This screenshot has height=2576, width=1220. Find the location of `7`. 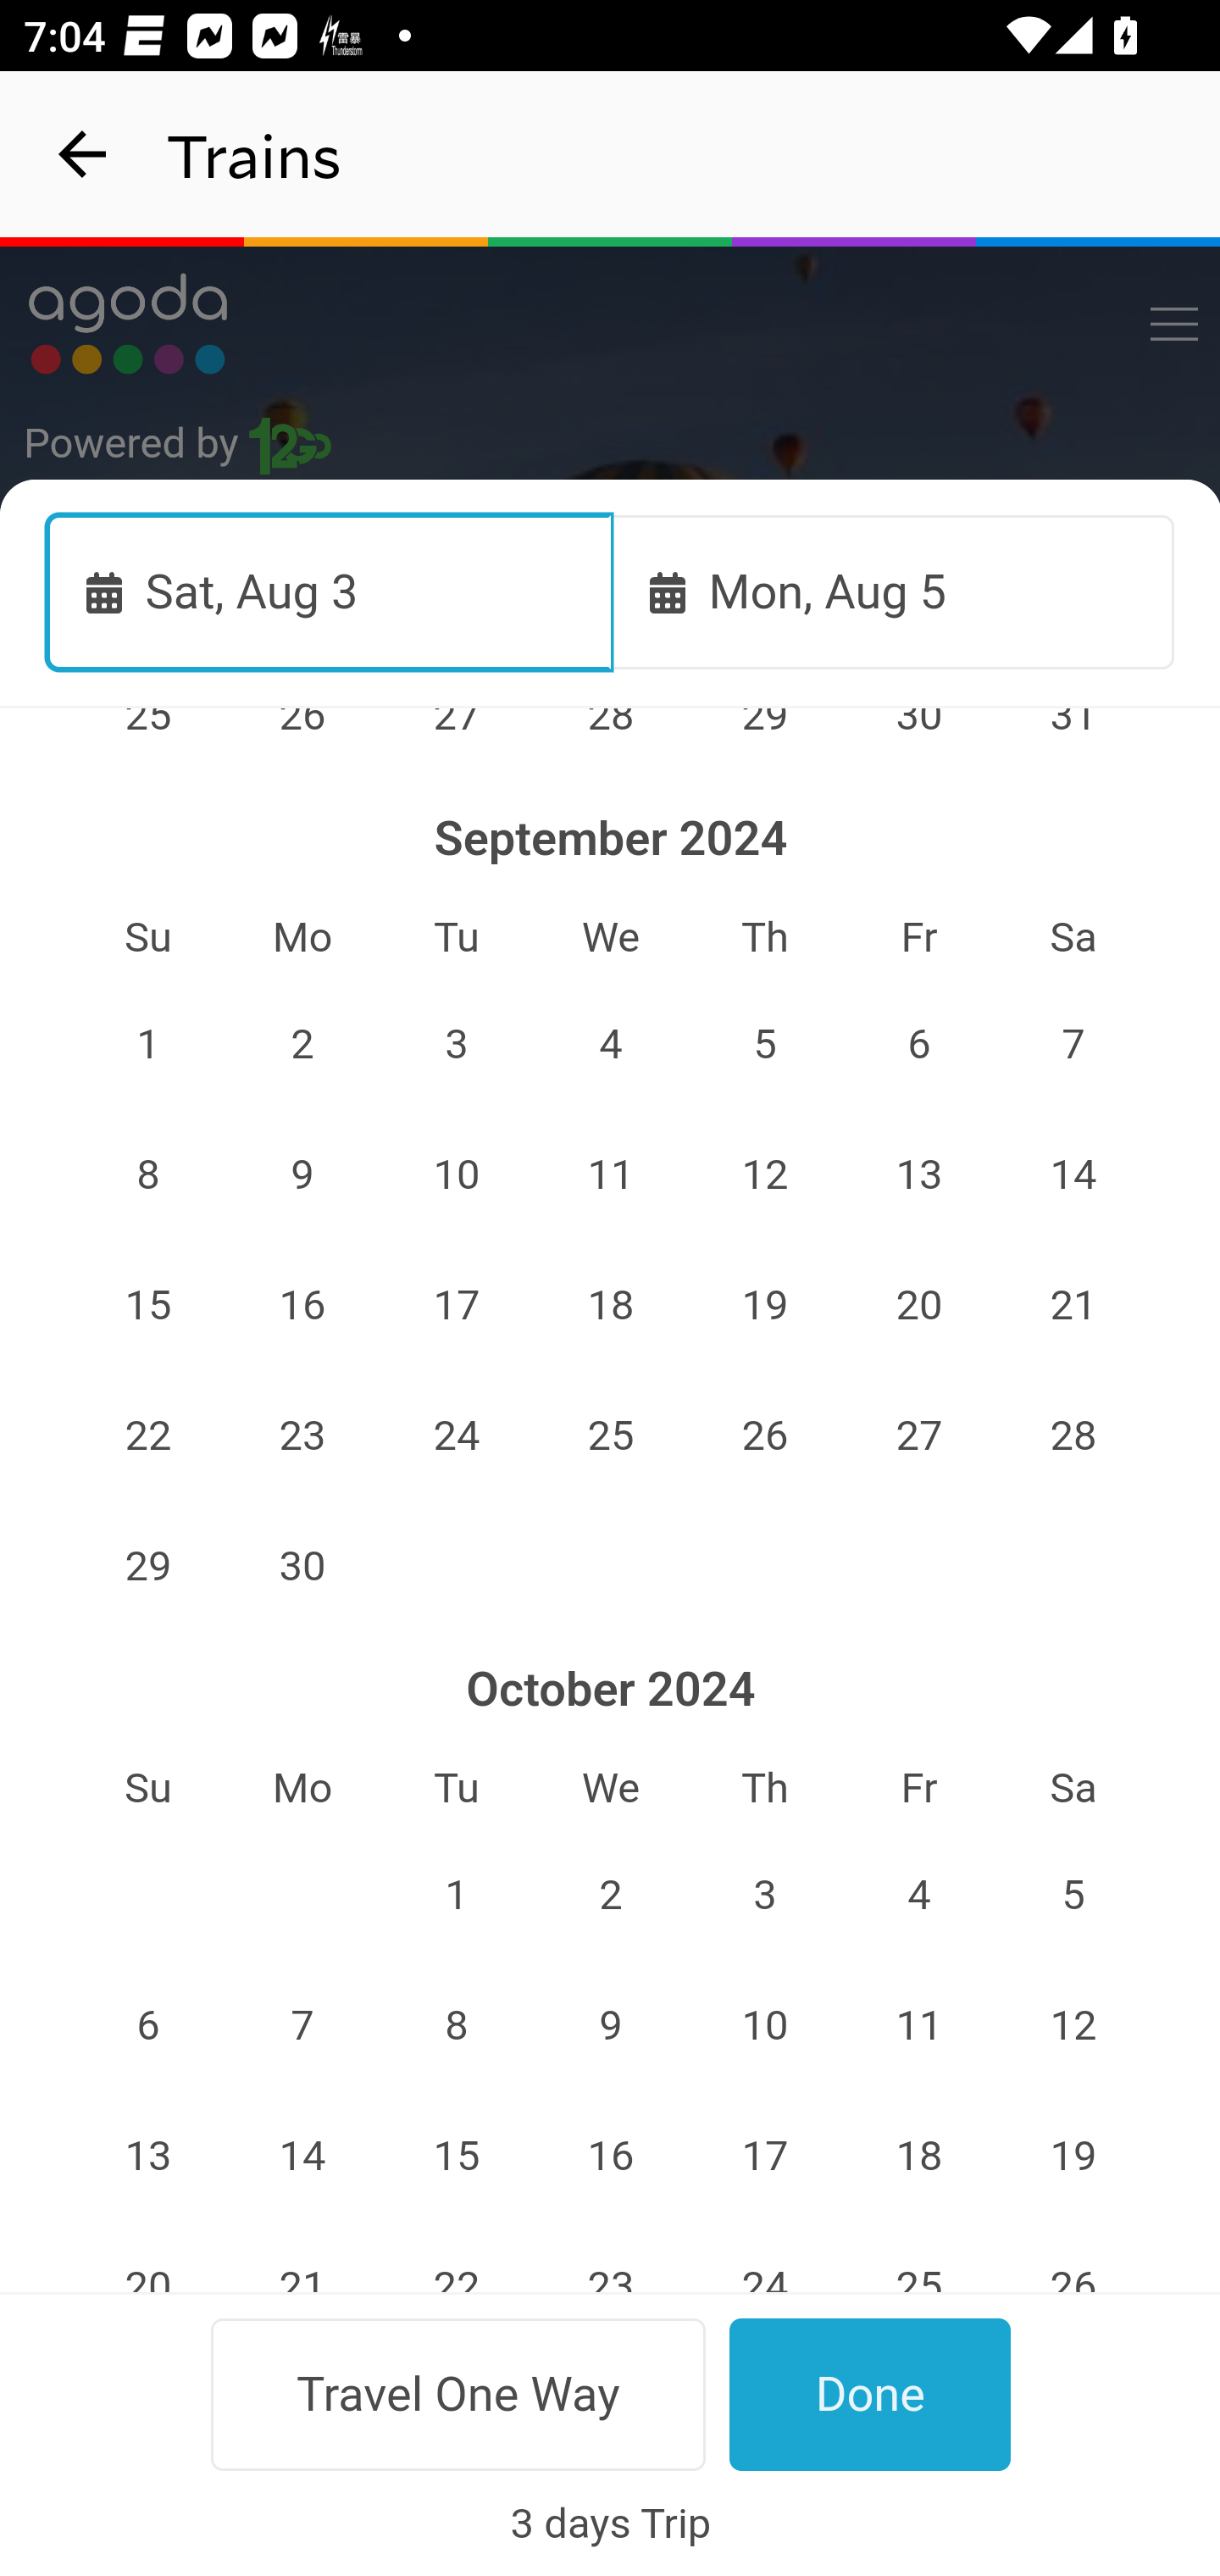

7 is located at coordinates (1074, 1044).